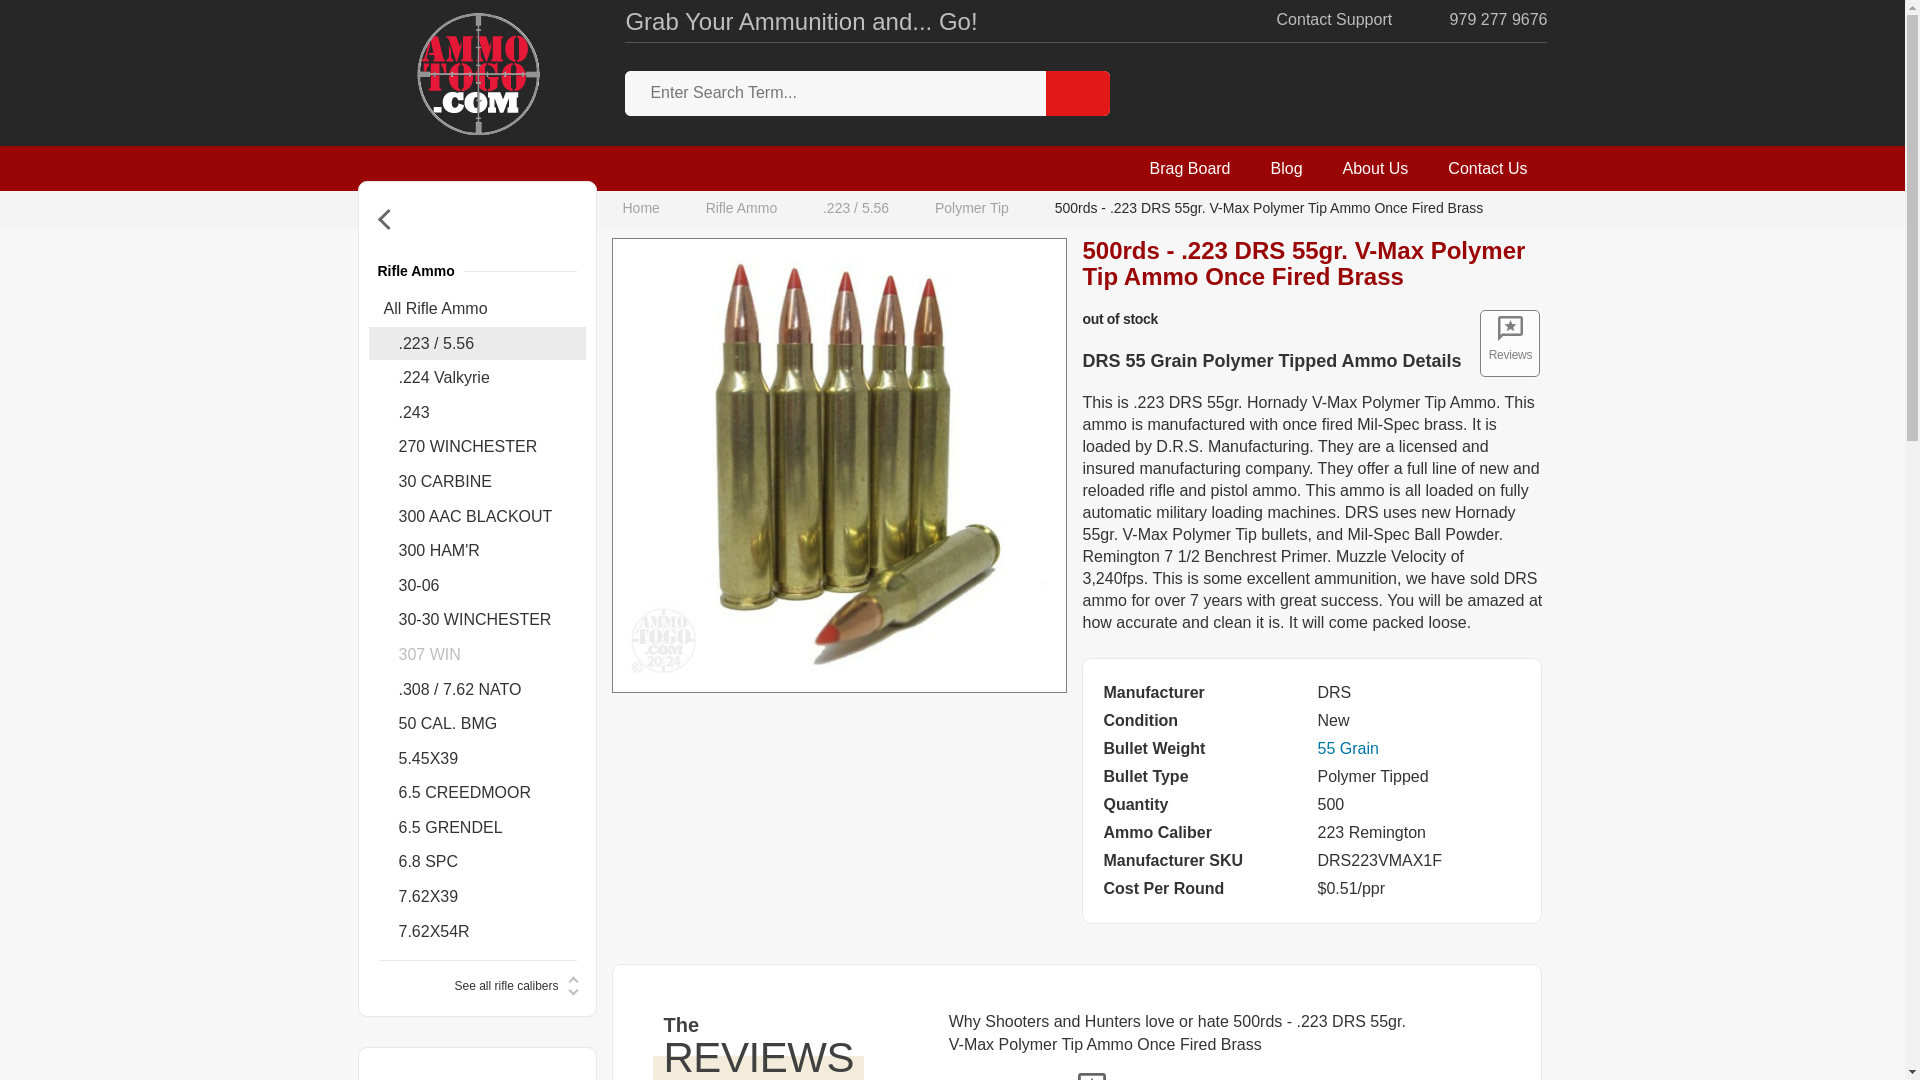 The width and height of the screenshot is (1920, 1080). I want to click on 979 277 9676, so click(1482, 20).